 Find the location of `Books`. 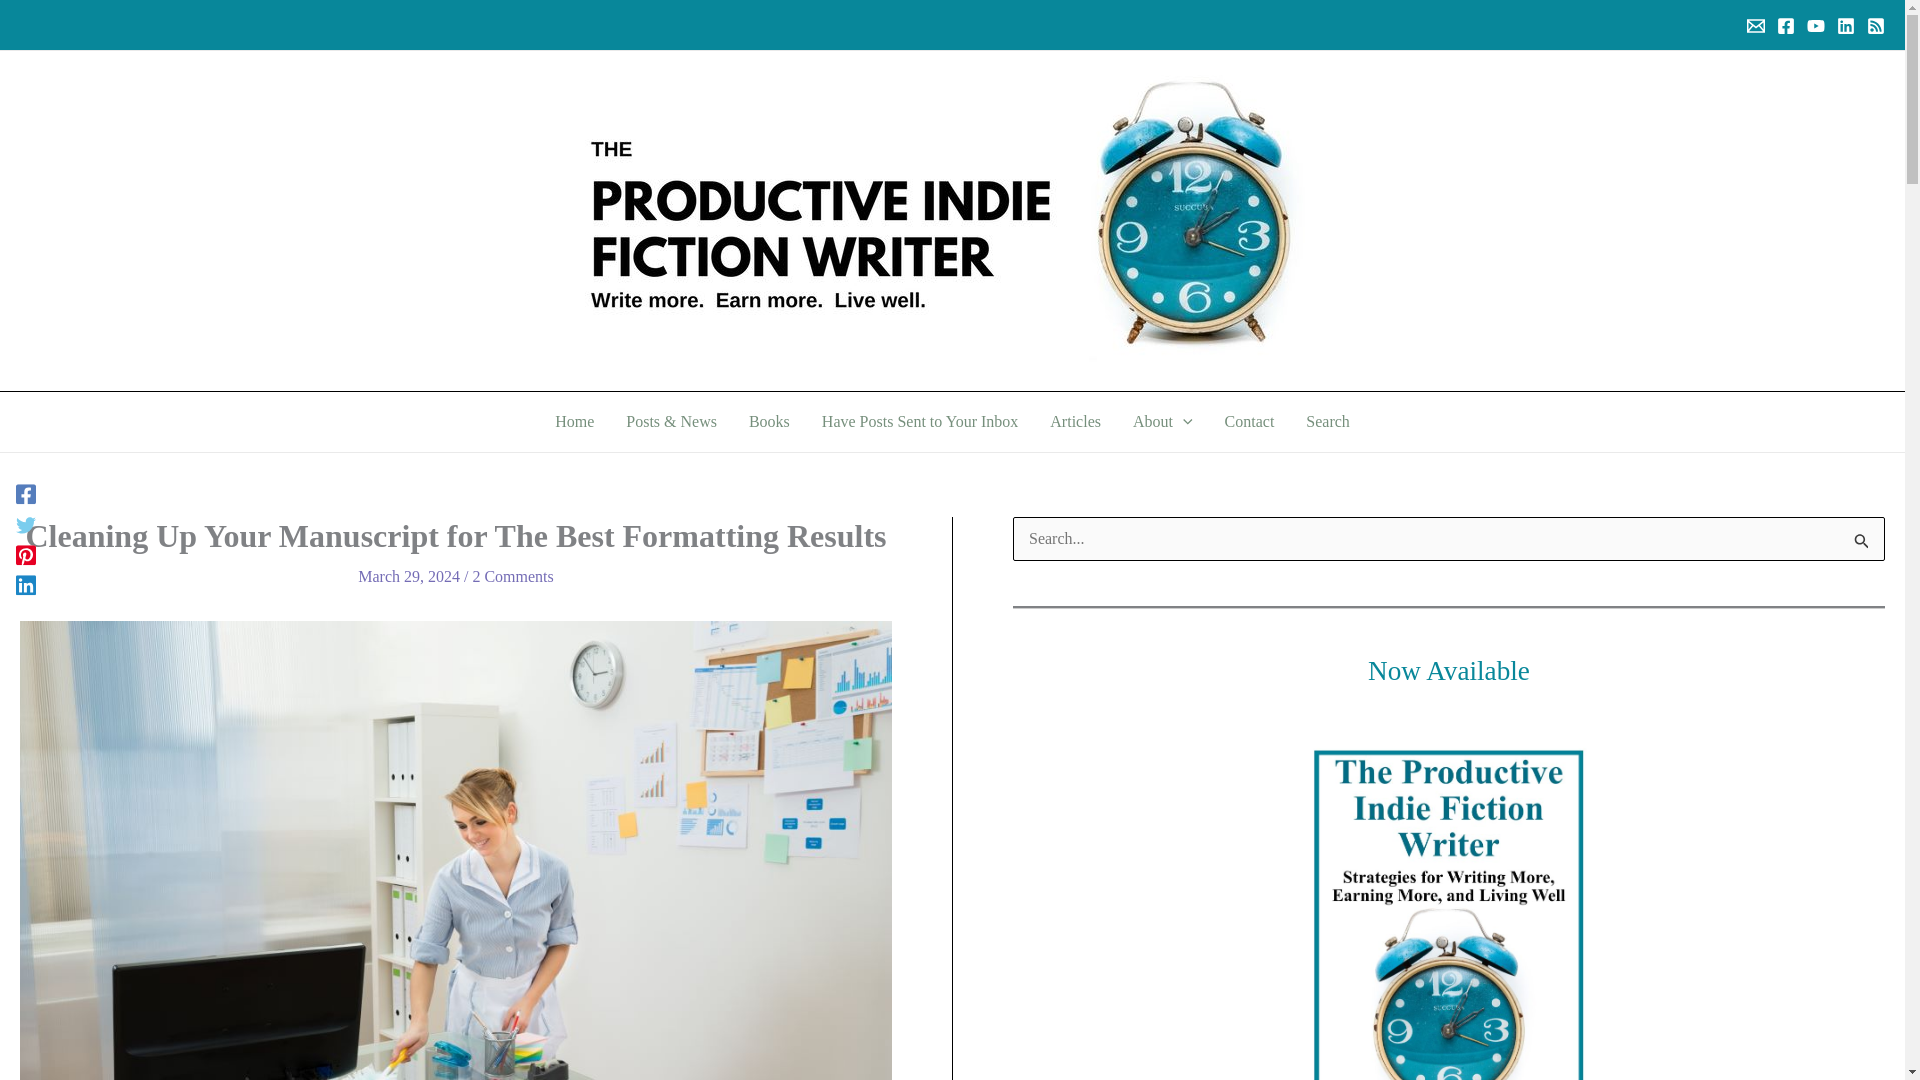

Books is located at coordinates (770, 422).